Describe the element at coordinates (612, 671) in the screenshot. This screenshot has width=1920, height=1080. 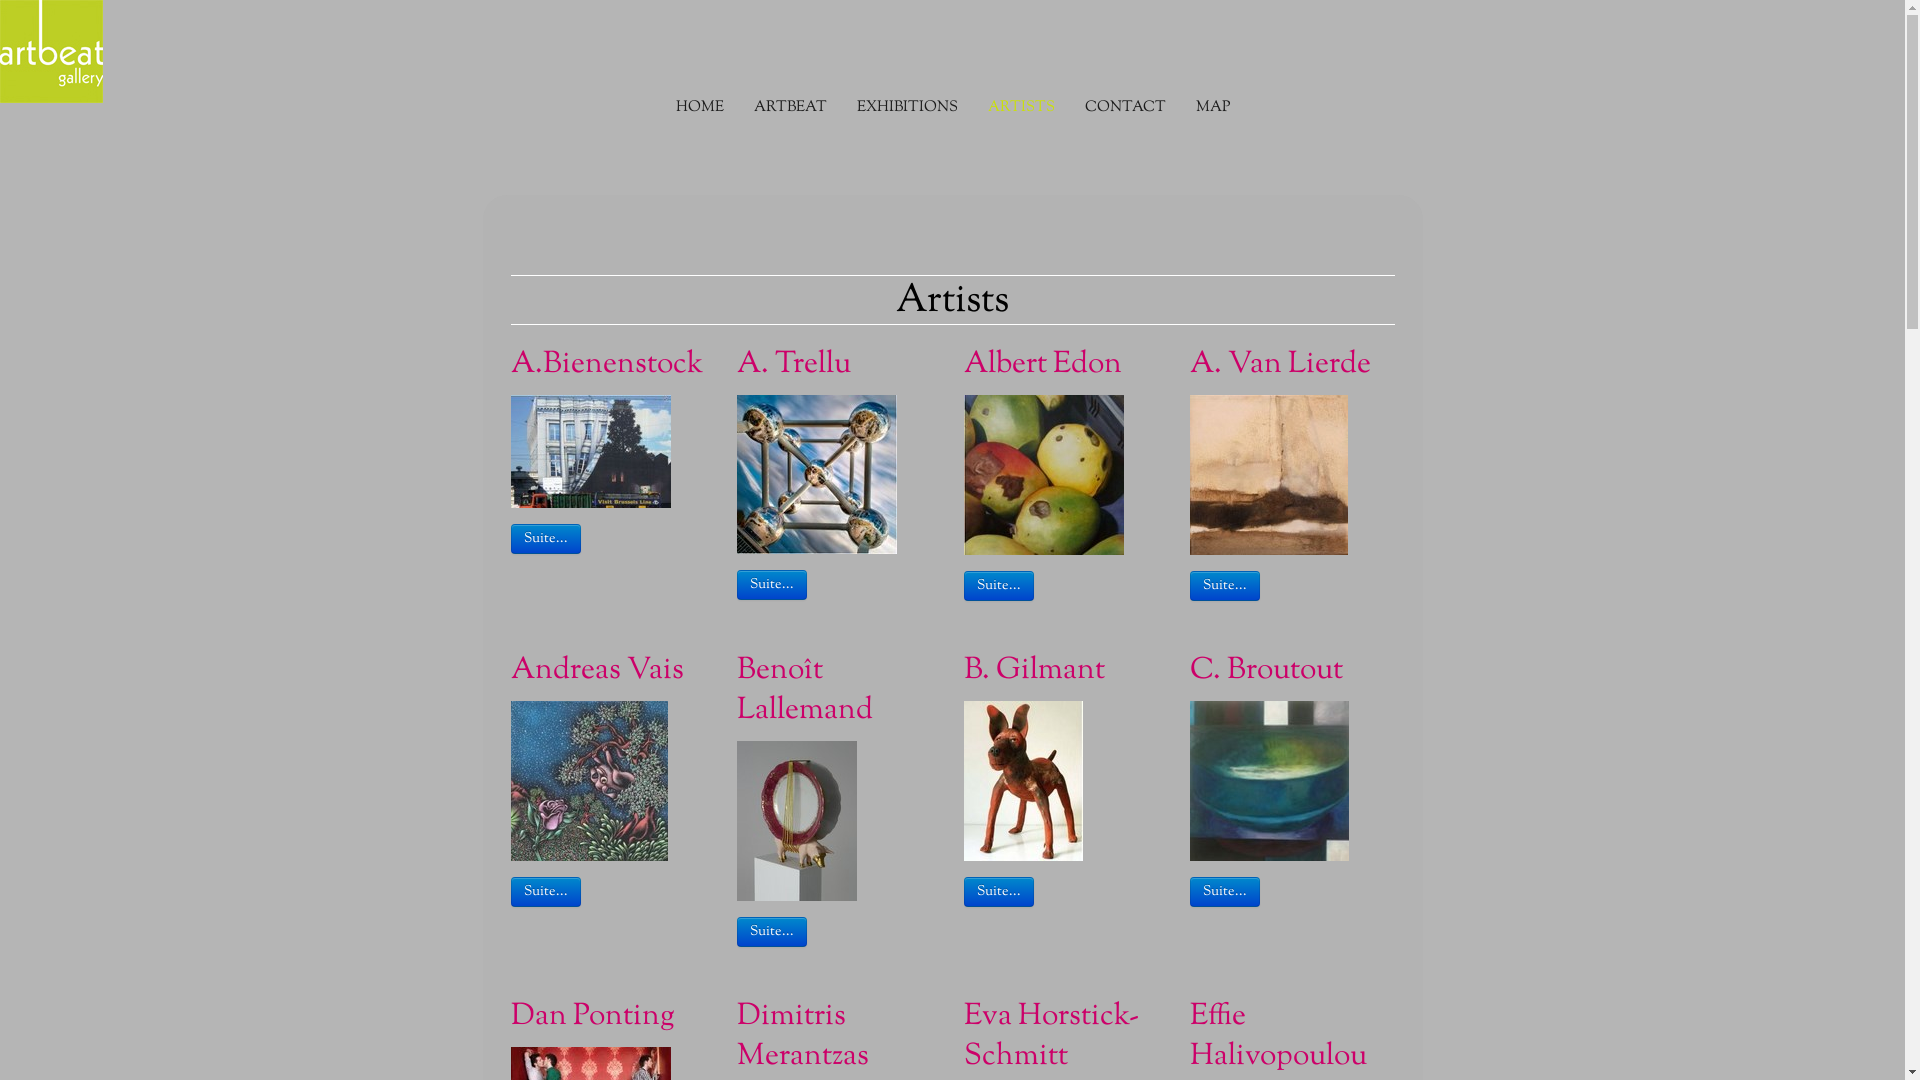
I see `Andreas Vais` at that location.